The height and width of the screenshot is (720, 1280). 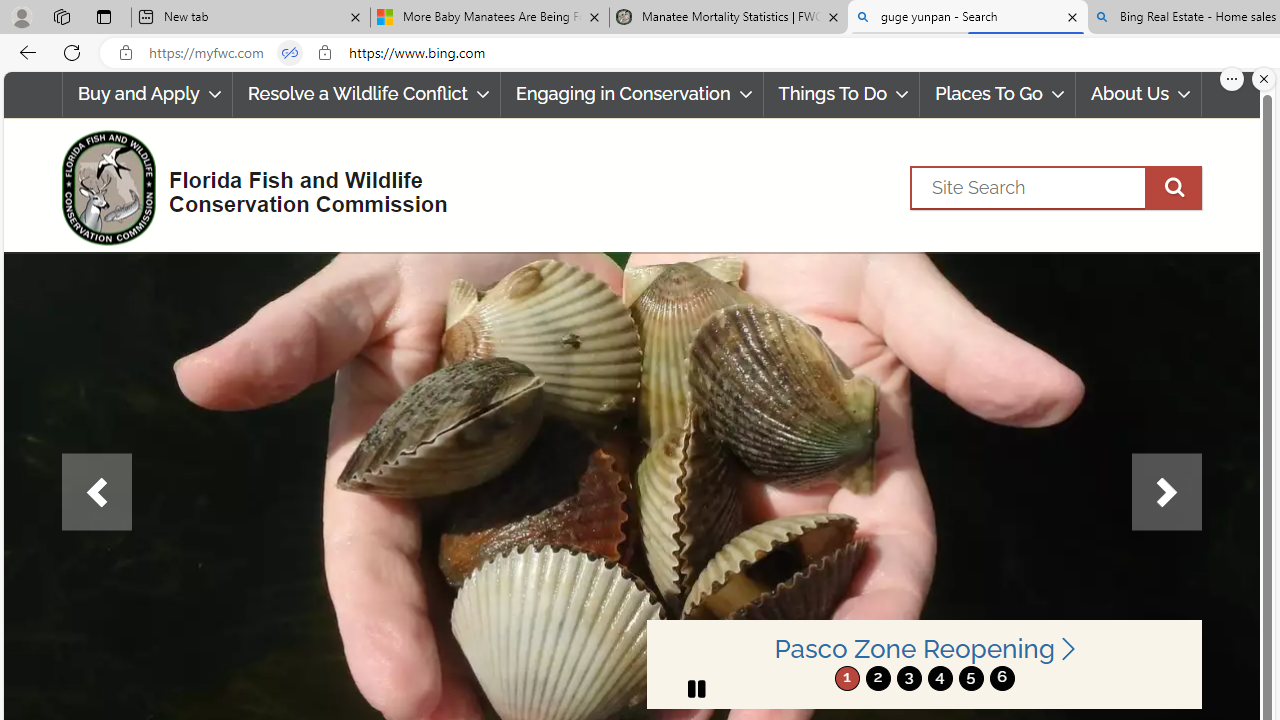 I want to click on guge yunpan - Search, so click(x=967, y=18).